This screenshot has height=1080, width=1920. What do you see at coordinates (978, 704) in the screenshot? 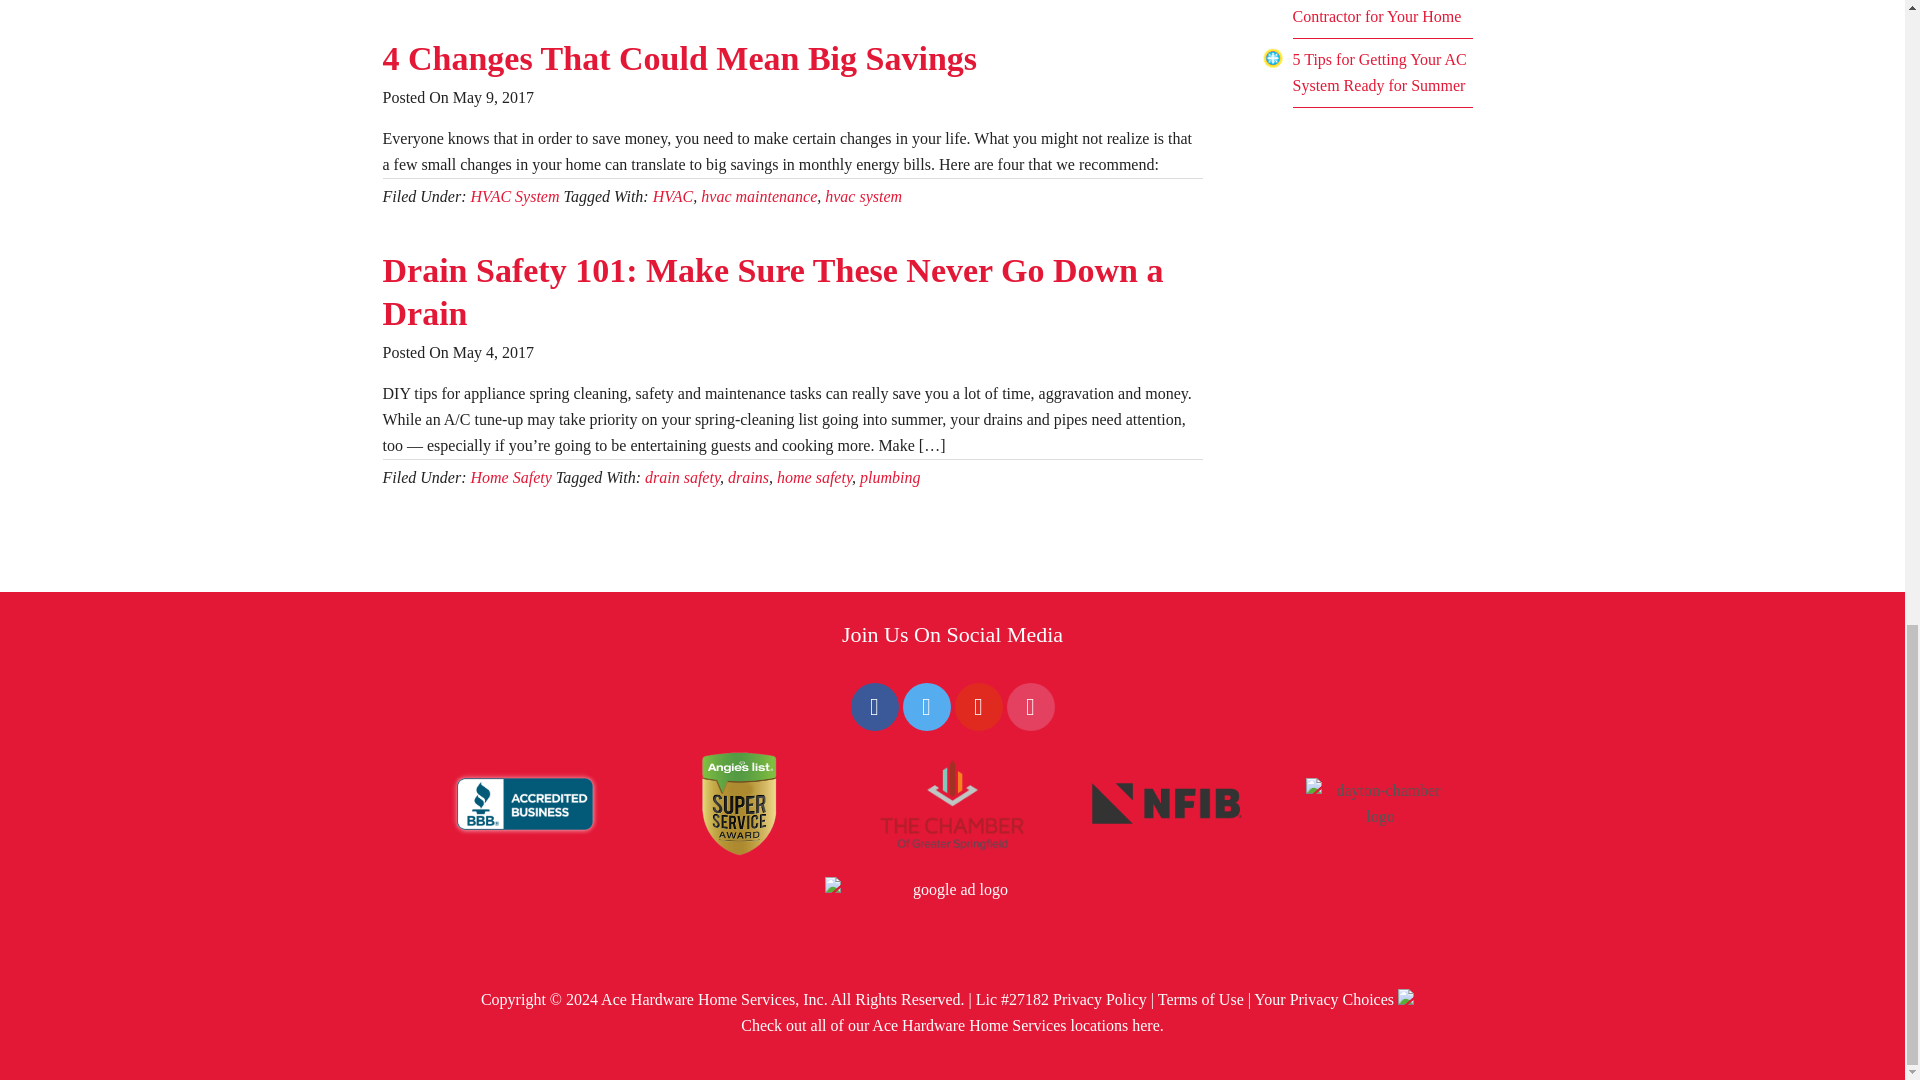
I see `Default Label` at bounding box center [978, 704].